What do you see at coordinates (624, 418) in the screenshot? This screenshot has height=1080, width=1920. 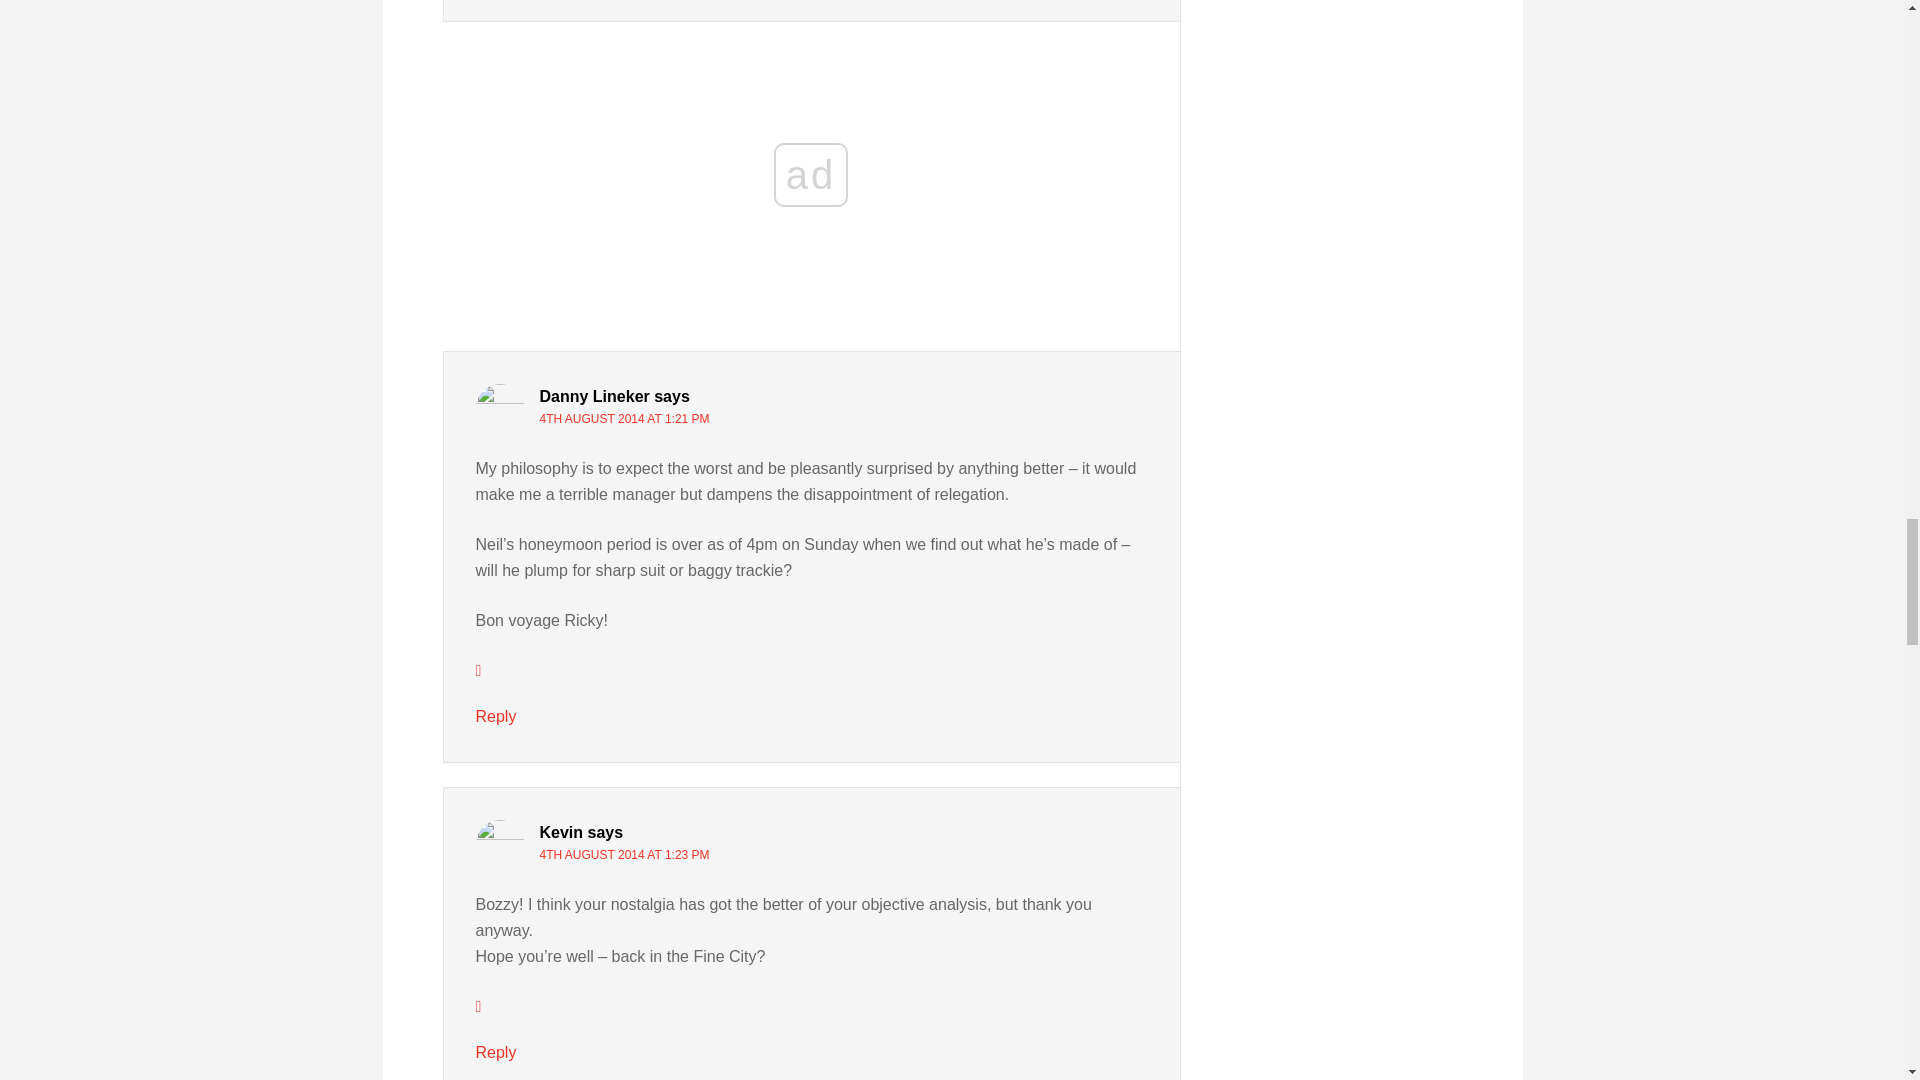 I see `4TH AUGUST 2014 AT 1:21 PM` at bounding box center [624, 418].